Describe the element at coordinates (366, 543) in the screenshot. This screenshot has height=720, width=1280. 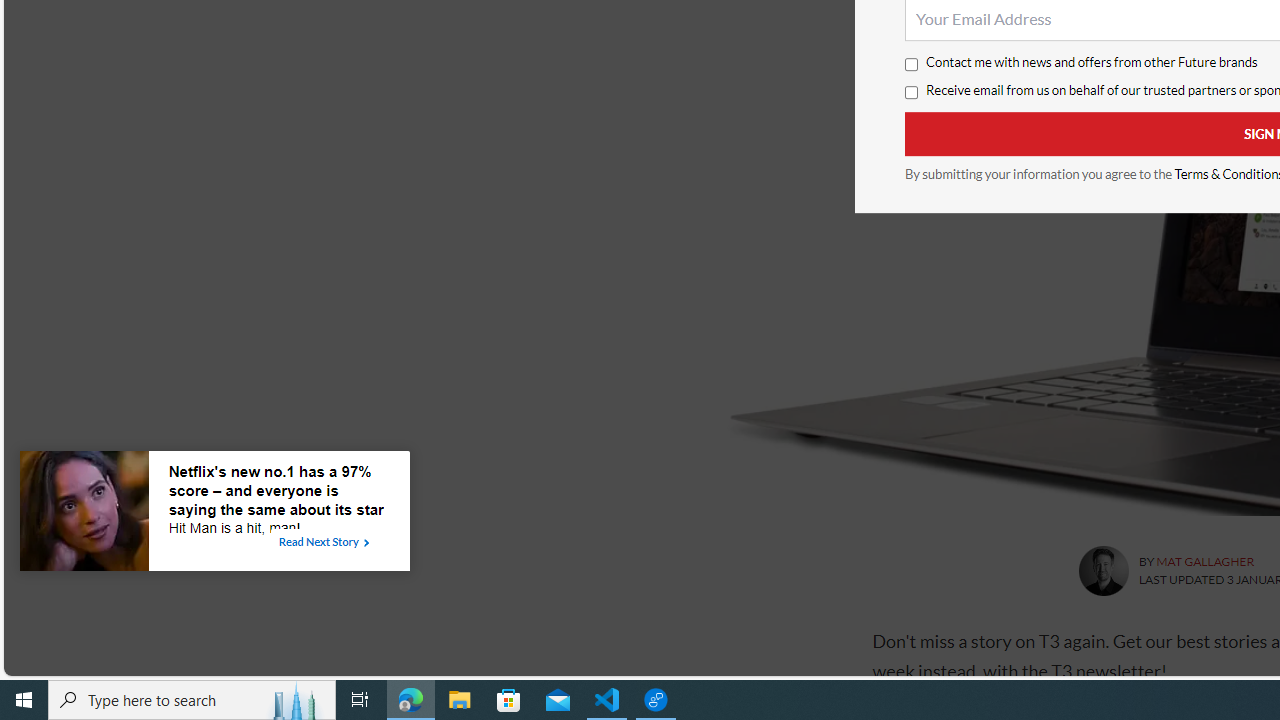
I see `Class: tbl-arrow-icon arrow-2` at that location.